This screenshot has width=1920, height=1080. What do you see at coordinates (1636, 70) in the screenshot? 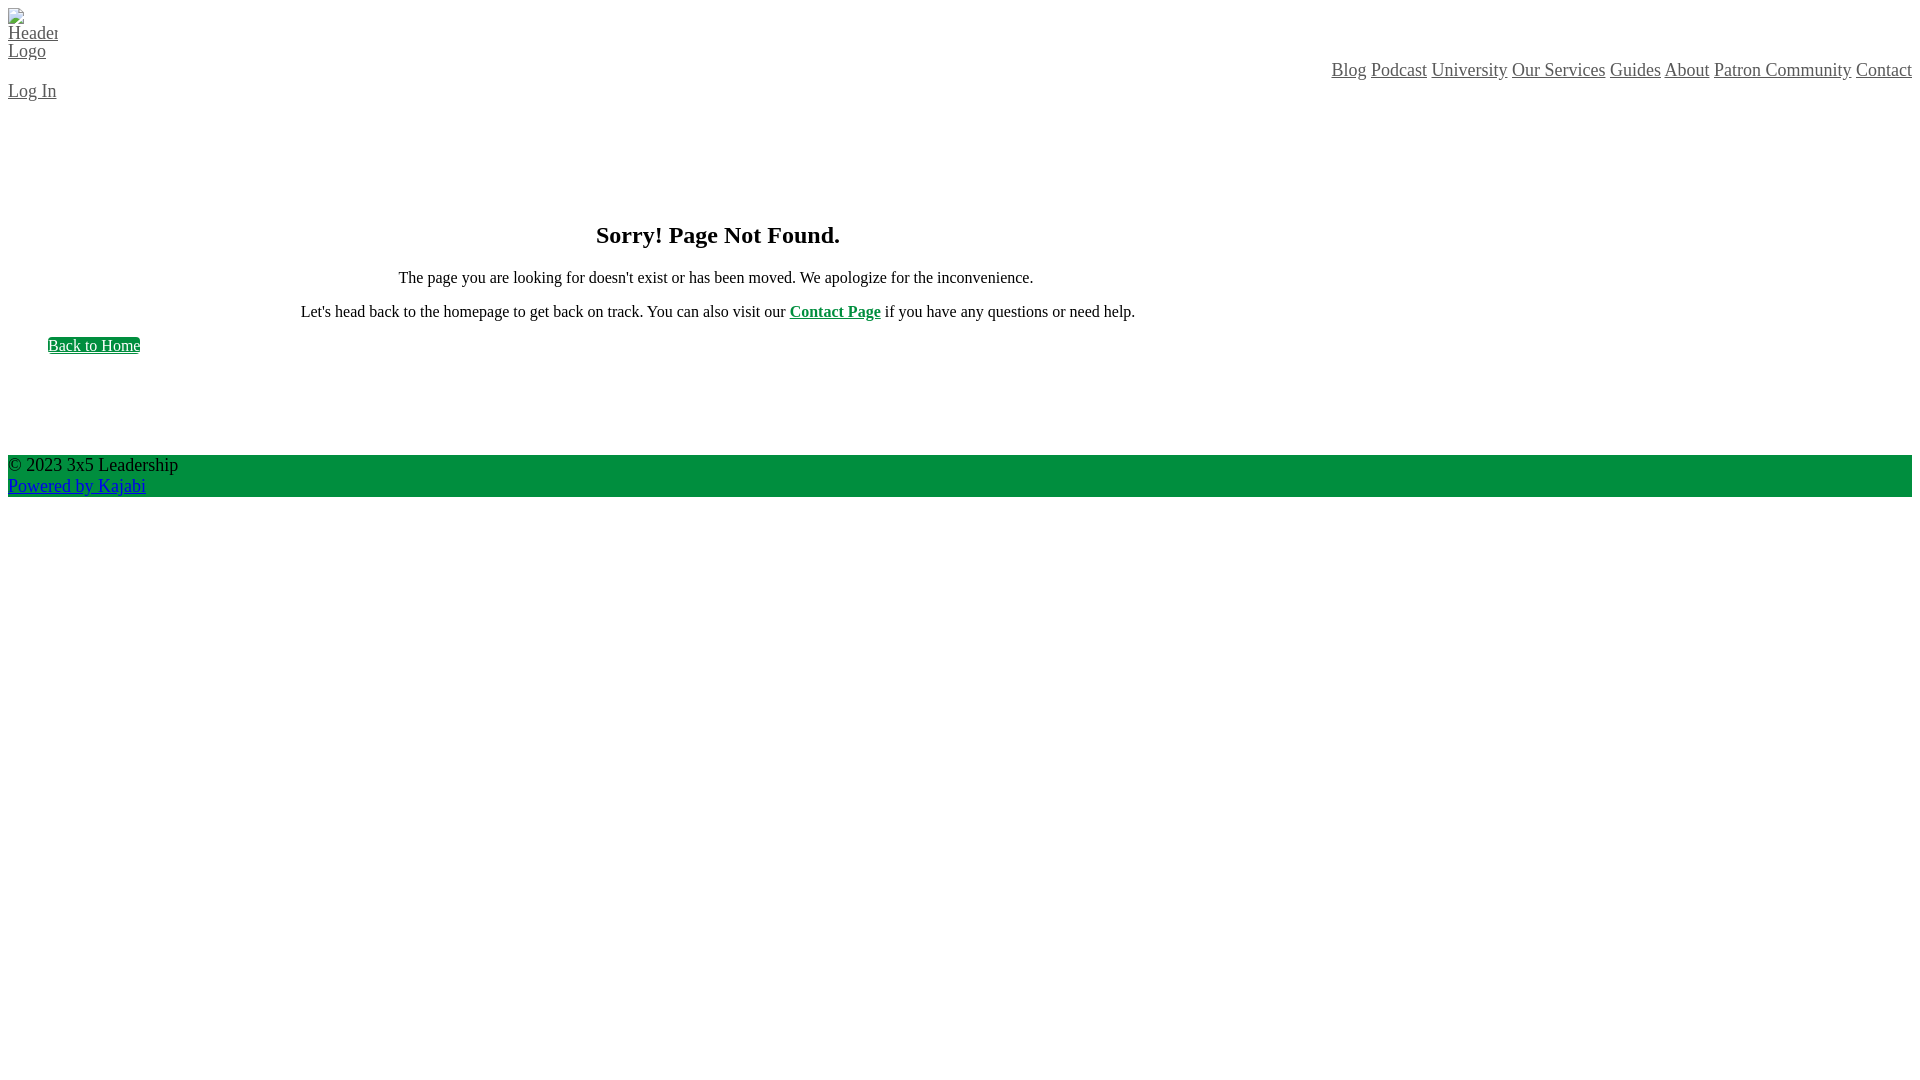
I see `Guides` at bounding box center [1636, 70].